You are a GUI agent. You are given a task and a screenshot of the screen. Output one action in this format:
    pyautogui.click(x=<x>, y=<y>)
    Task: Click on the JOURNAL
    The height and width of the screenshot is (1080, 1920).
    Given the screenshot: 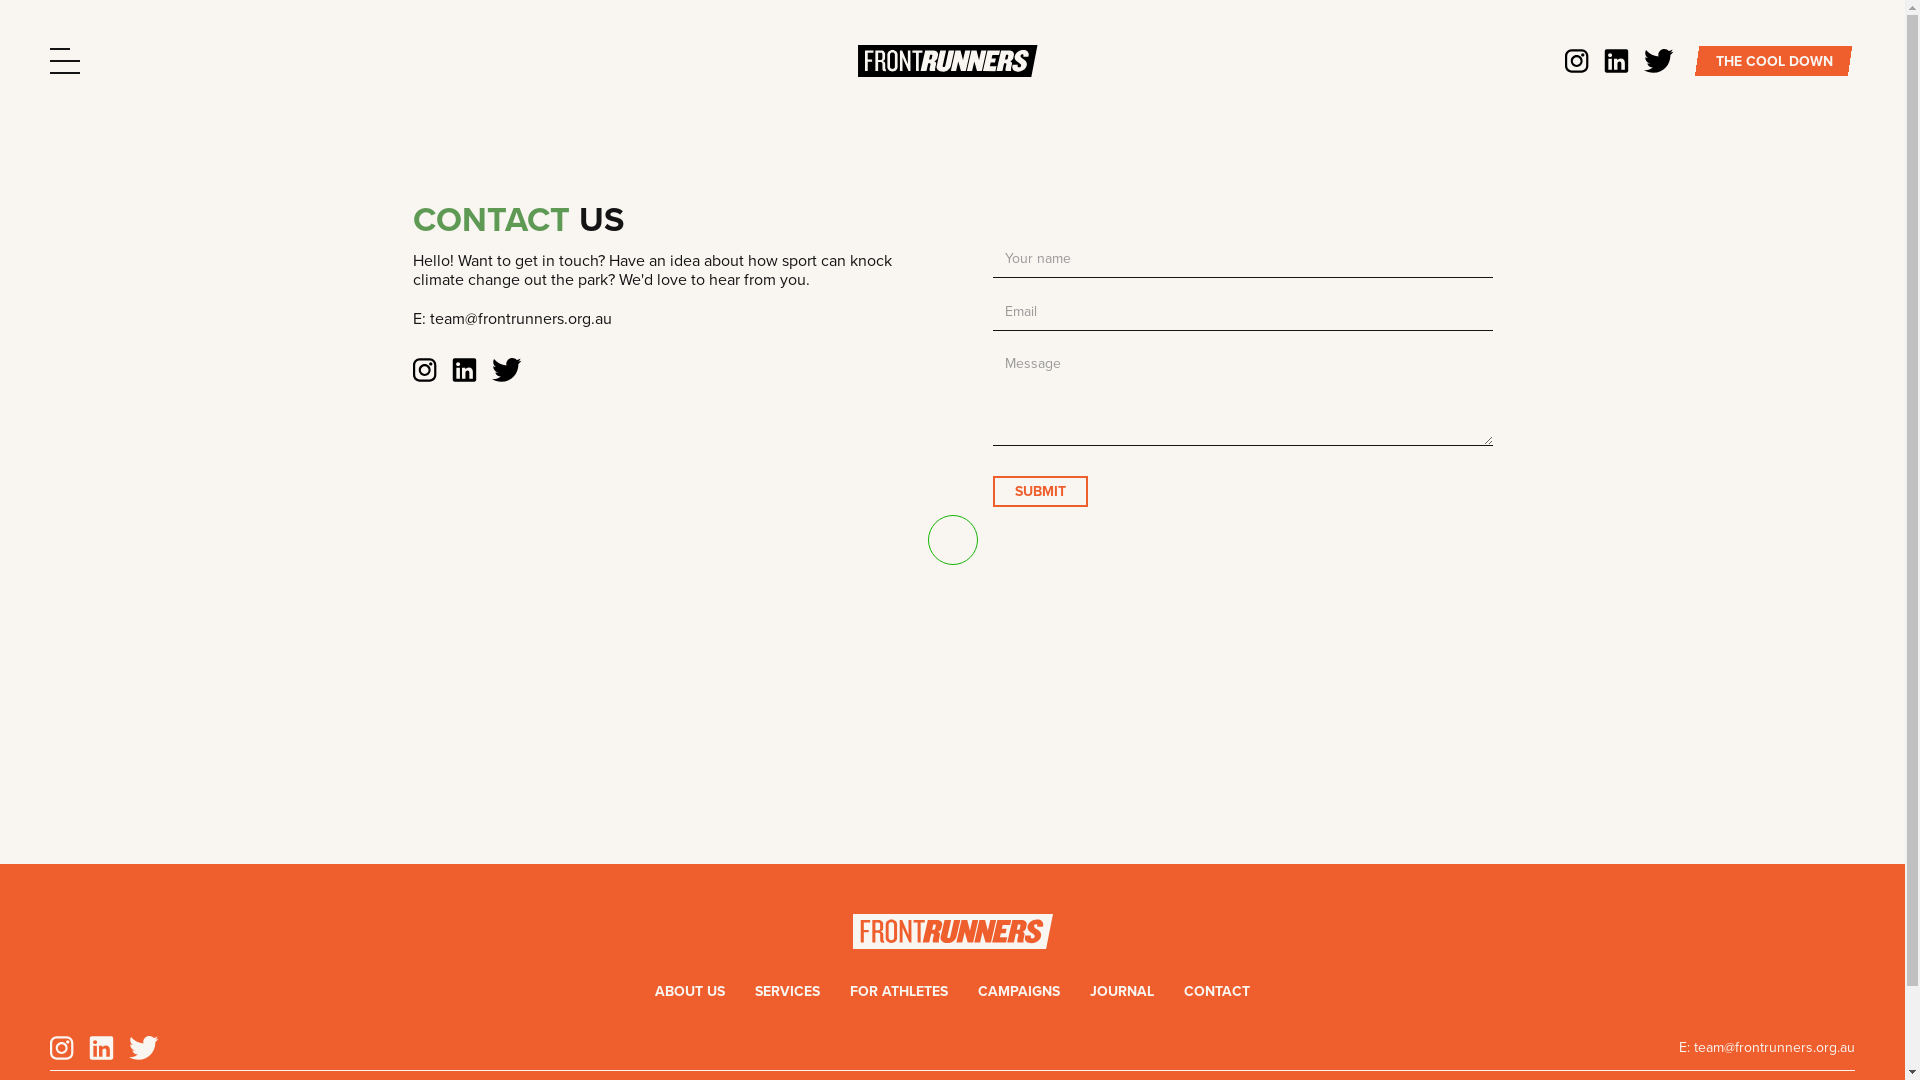 What is the action you would take?
    pyautogui.click(x=1122, y=992)
    